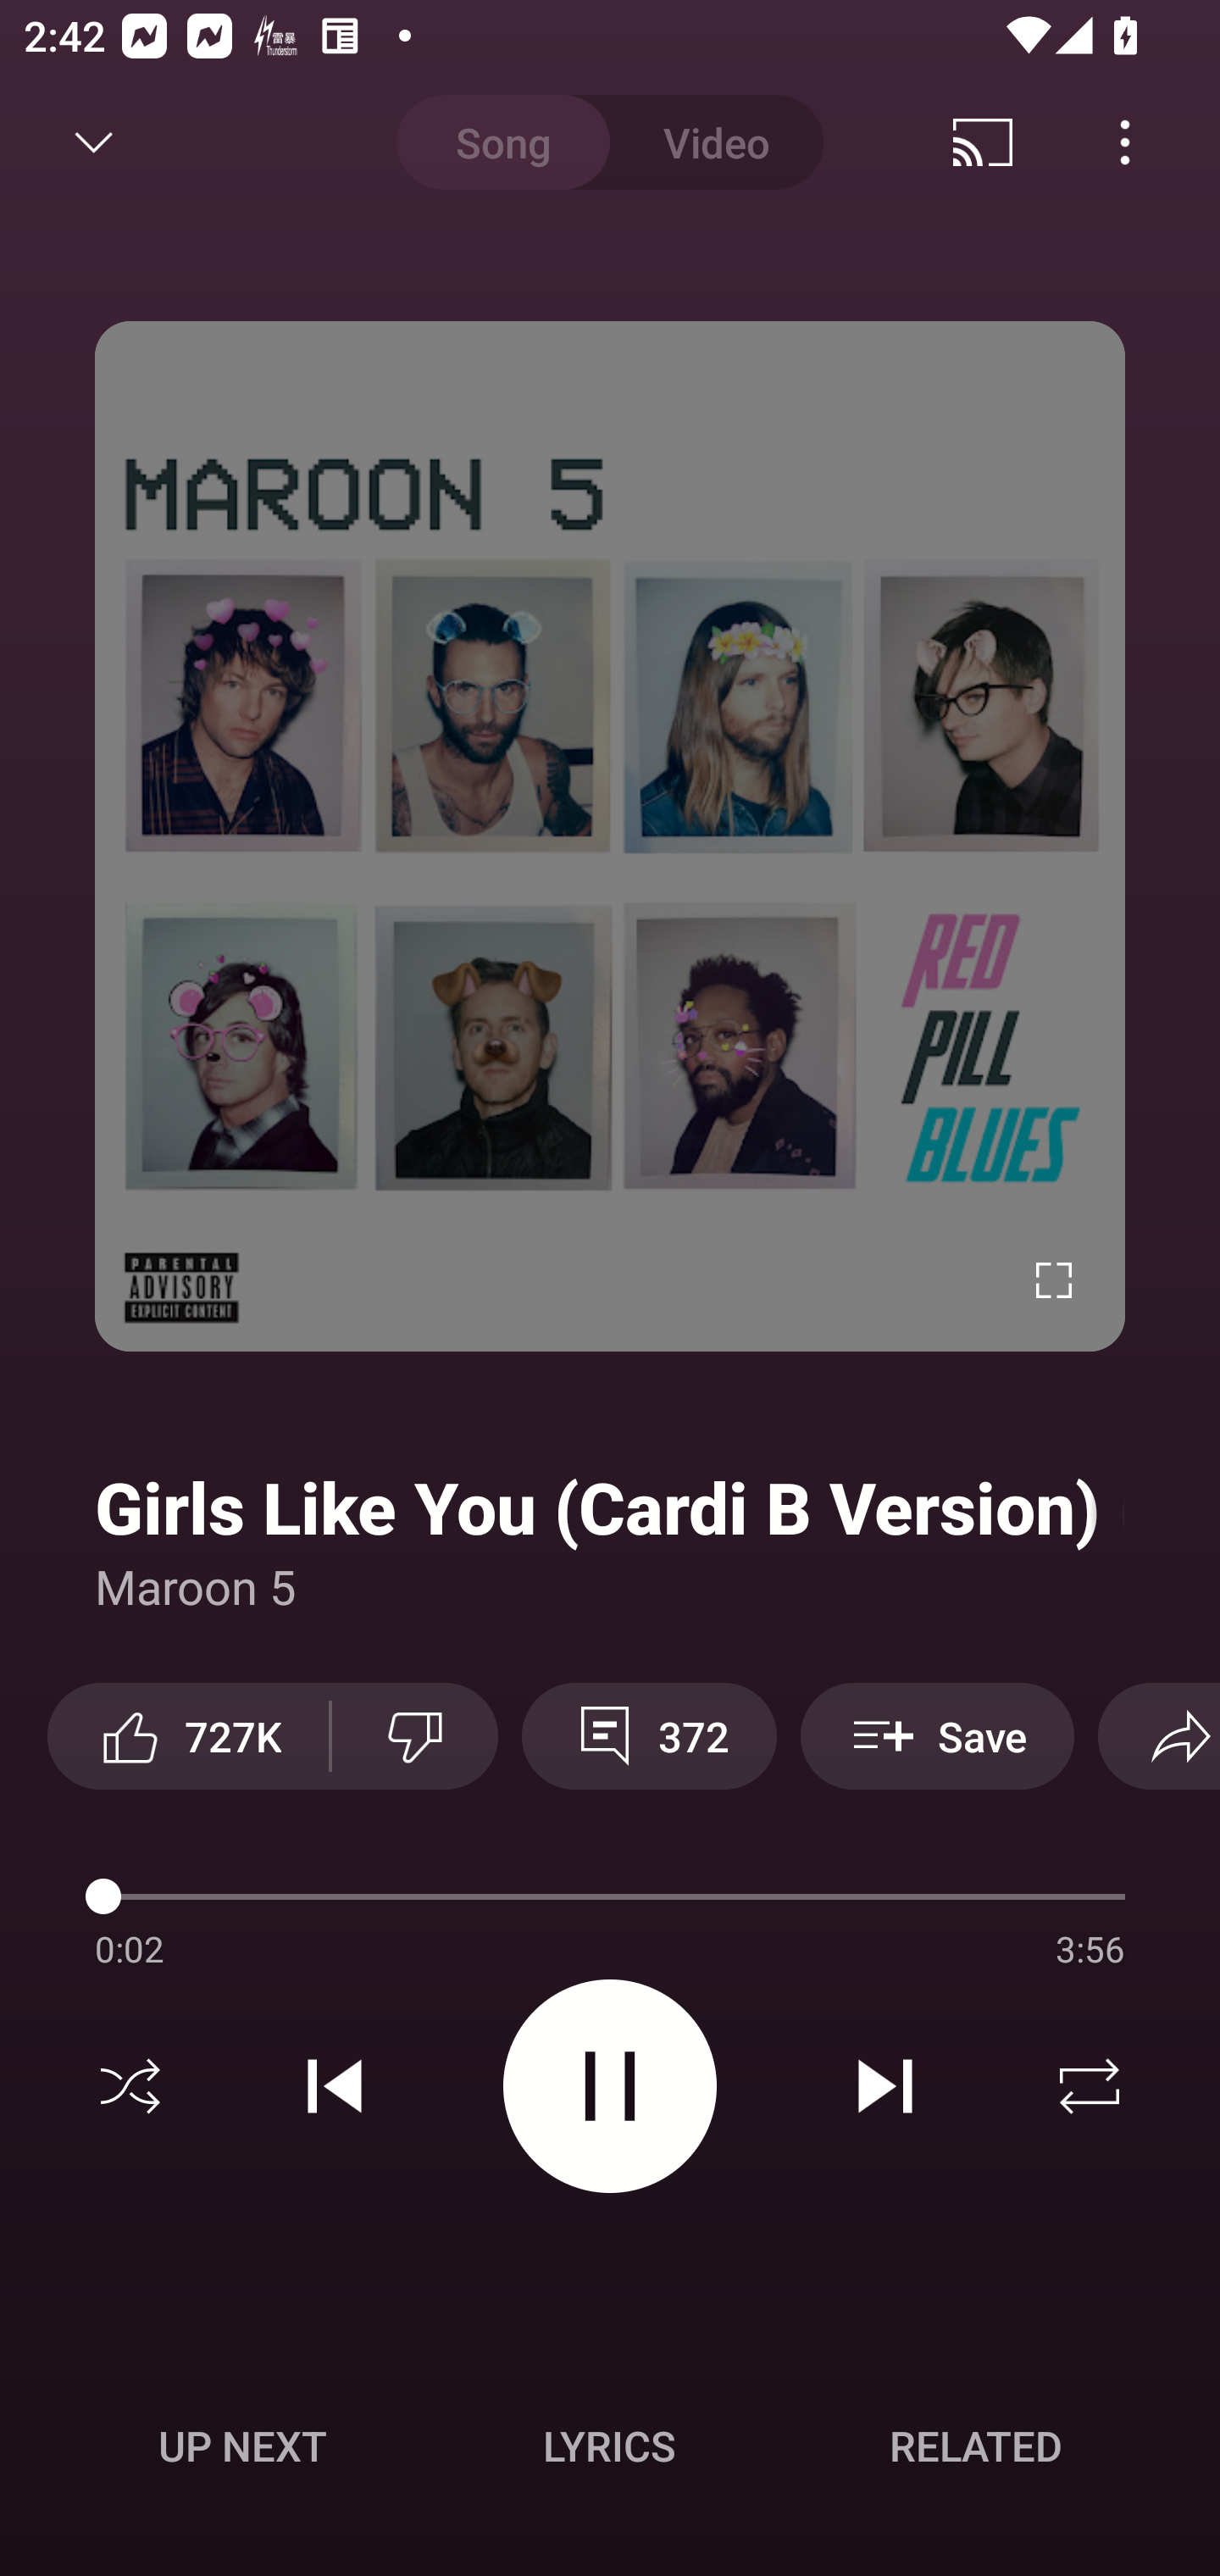 Image resolution: width=1220 pixels, height=2576 pixels. What do you see at coordinates (884, 2086) in the screenshot?
I see `Next track` at bounding box center [884, 2086].